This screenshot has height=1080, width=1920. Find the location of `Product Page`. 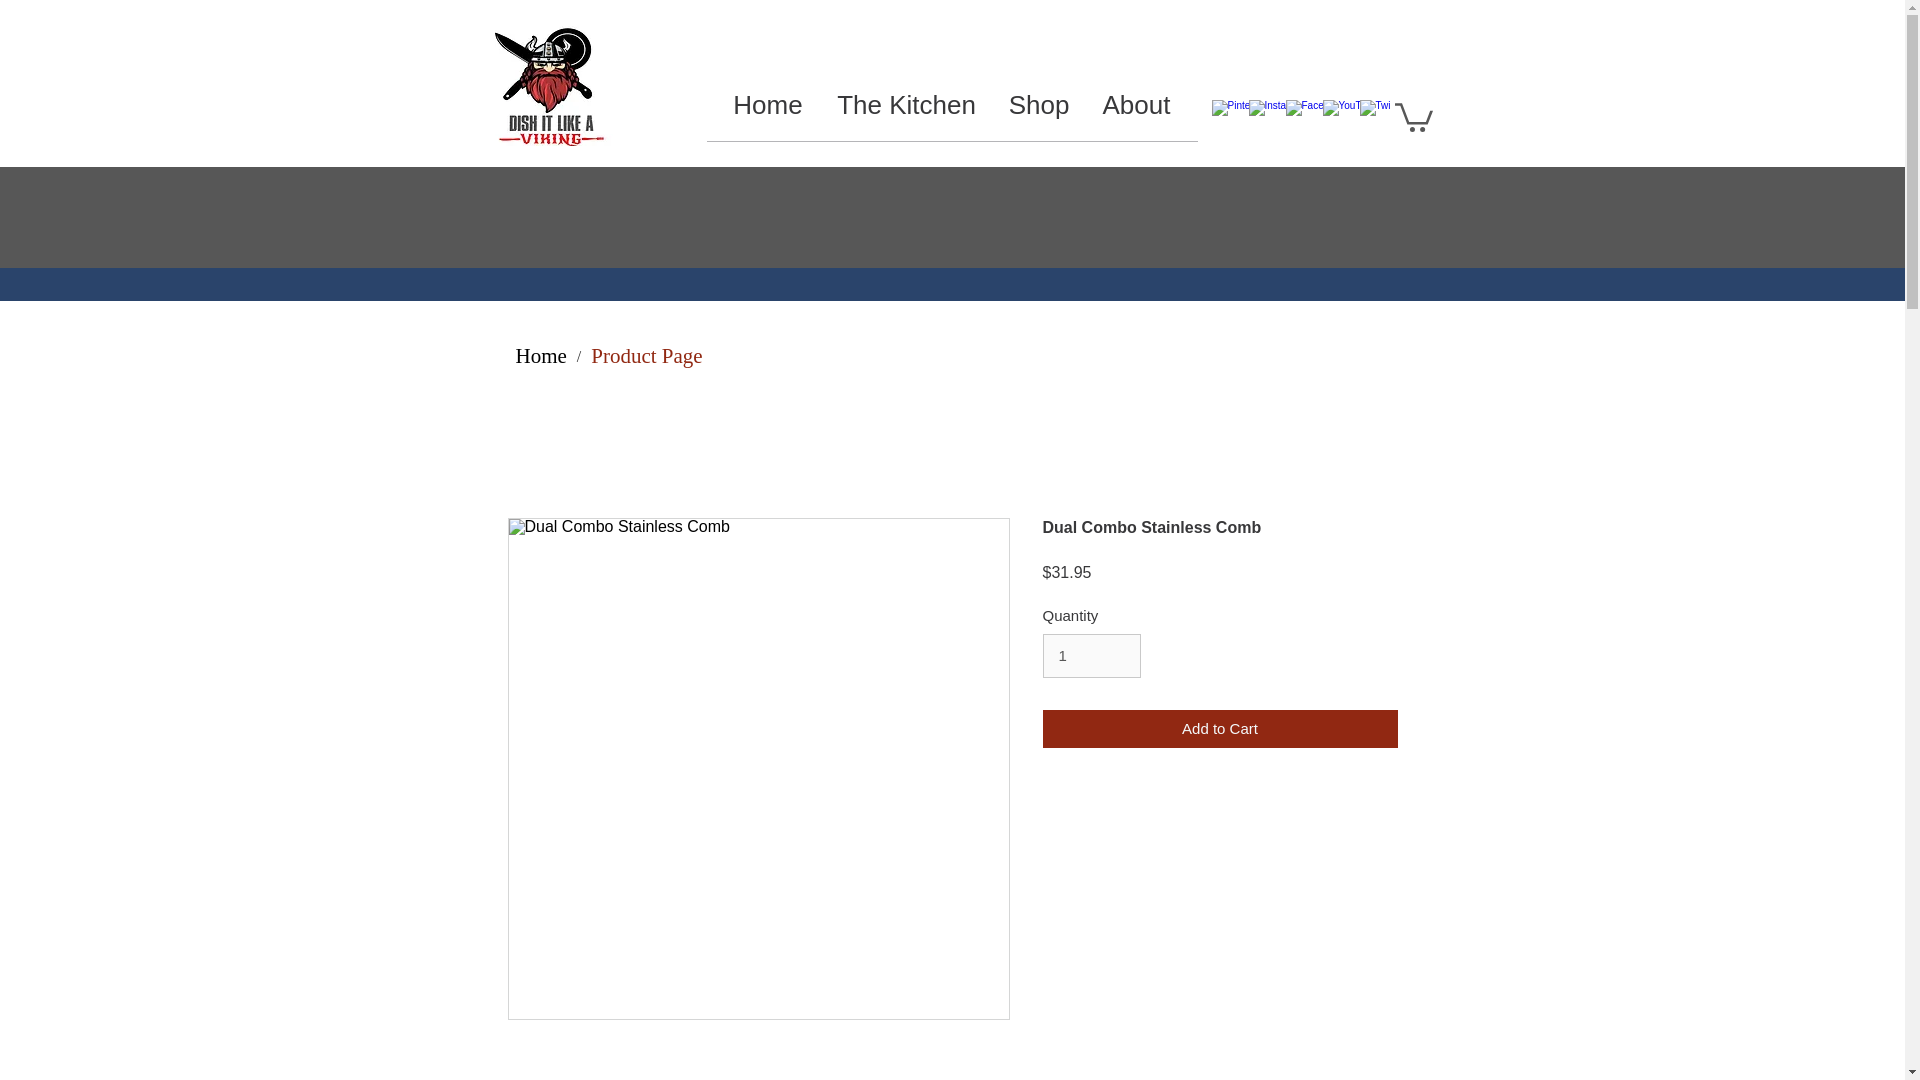

Product Page is located at coordinates (646, 356).